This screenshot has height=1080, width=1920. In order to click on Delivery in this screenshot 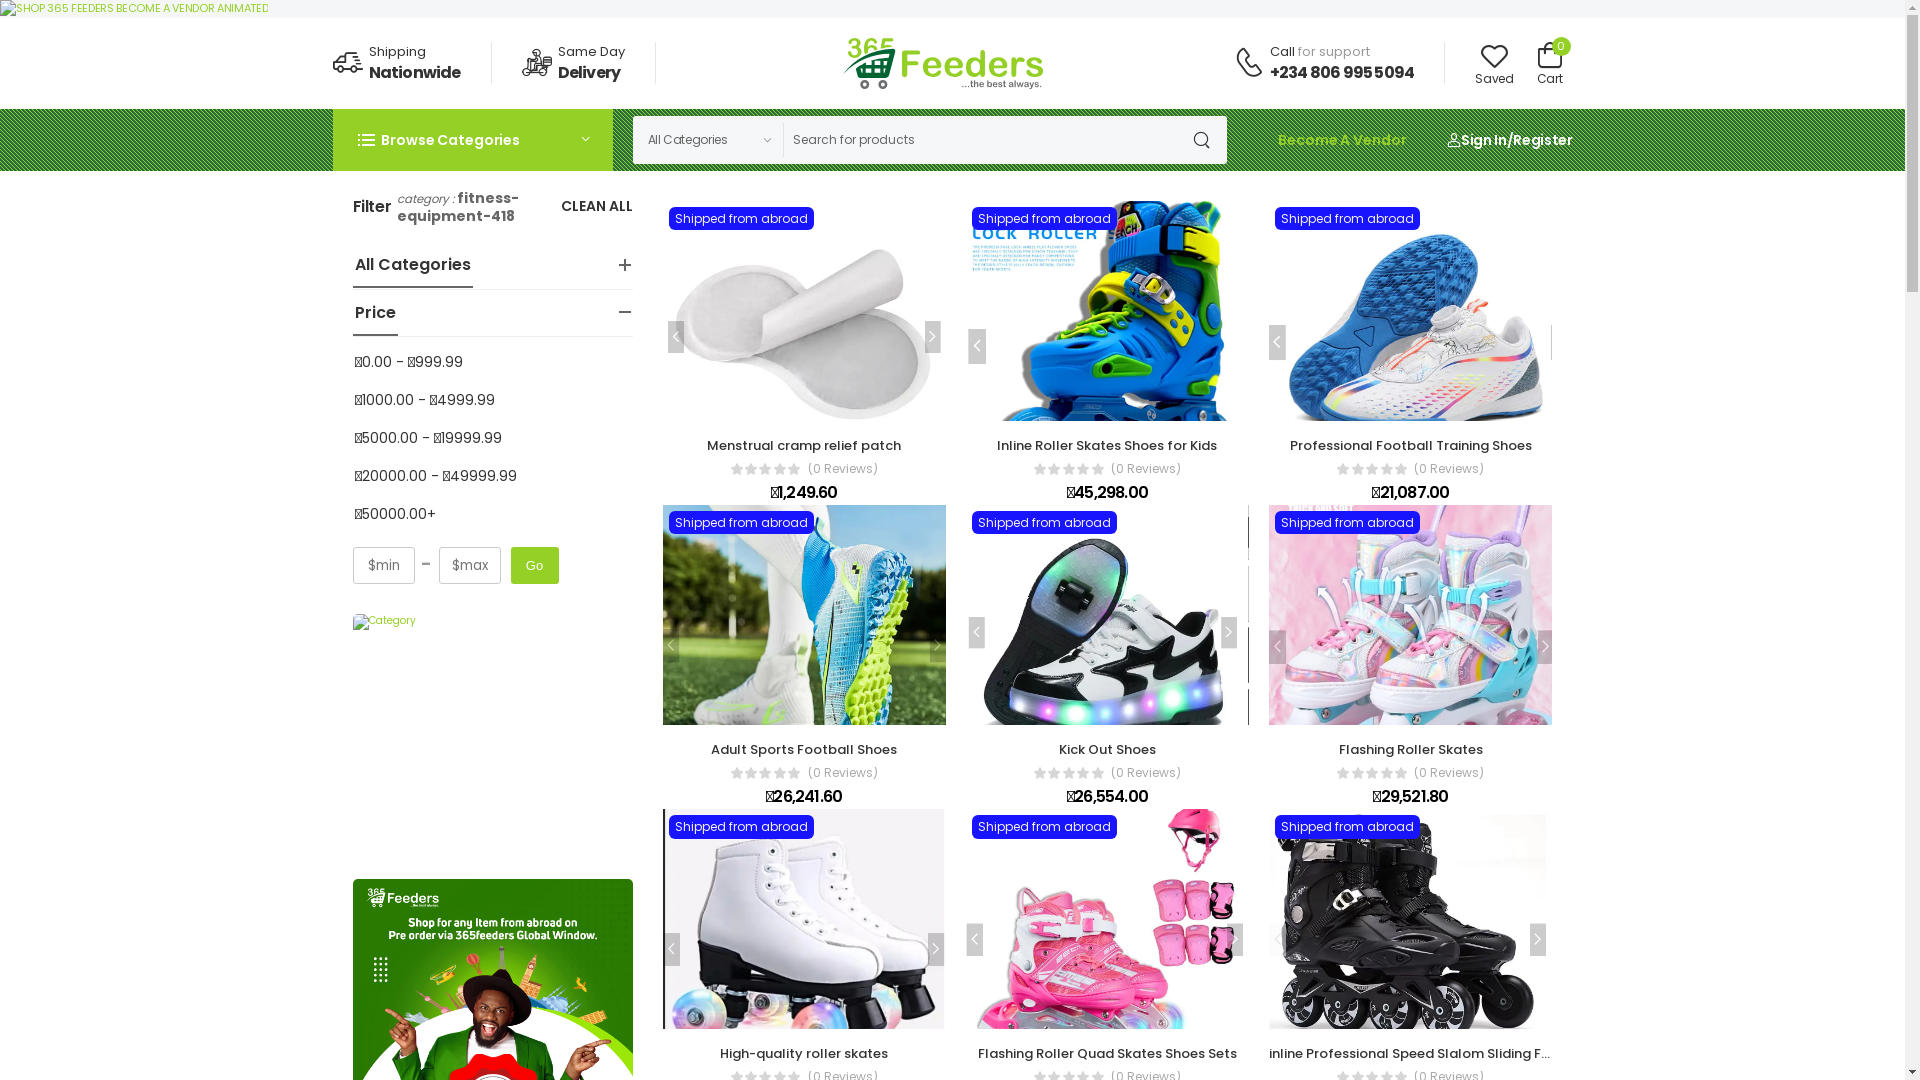, I will do `click(590, 72)`.